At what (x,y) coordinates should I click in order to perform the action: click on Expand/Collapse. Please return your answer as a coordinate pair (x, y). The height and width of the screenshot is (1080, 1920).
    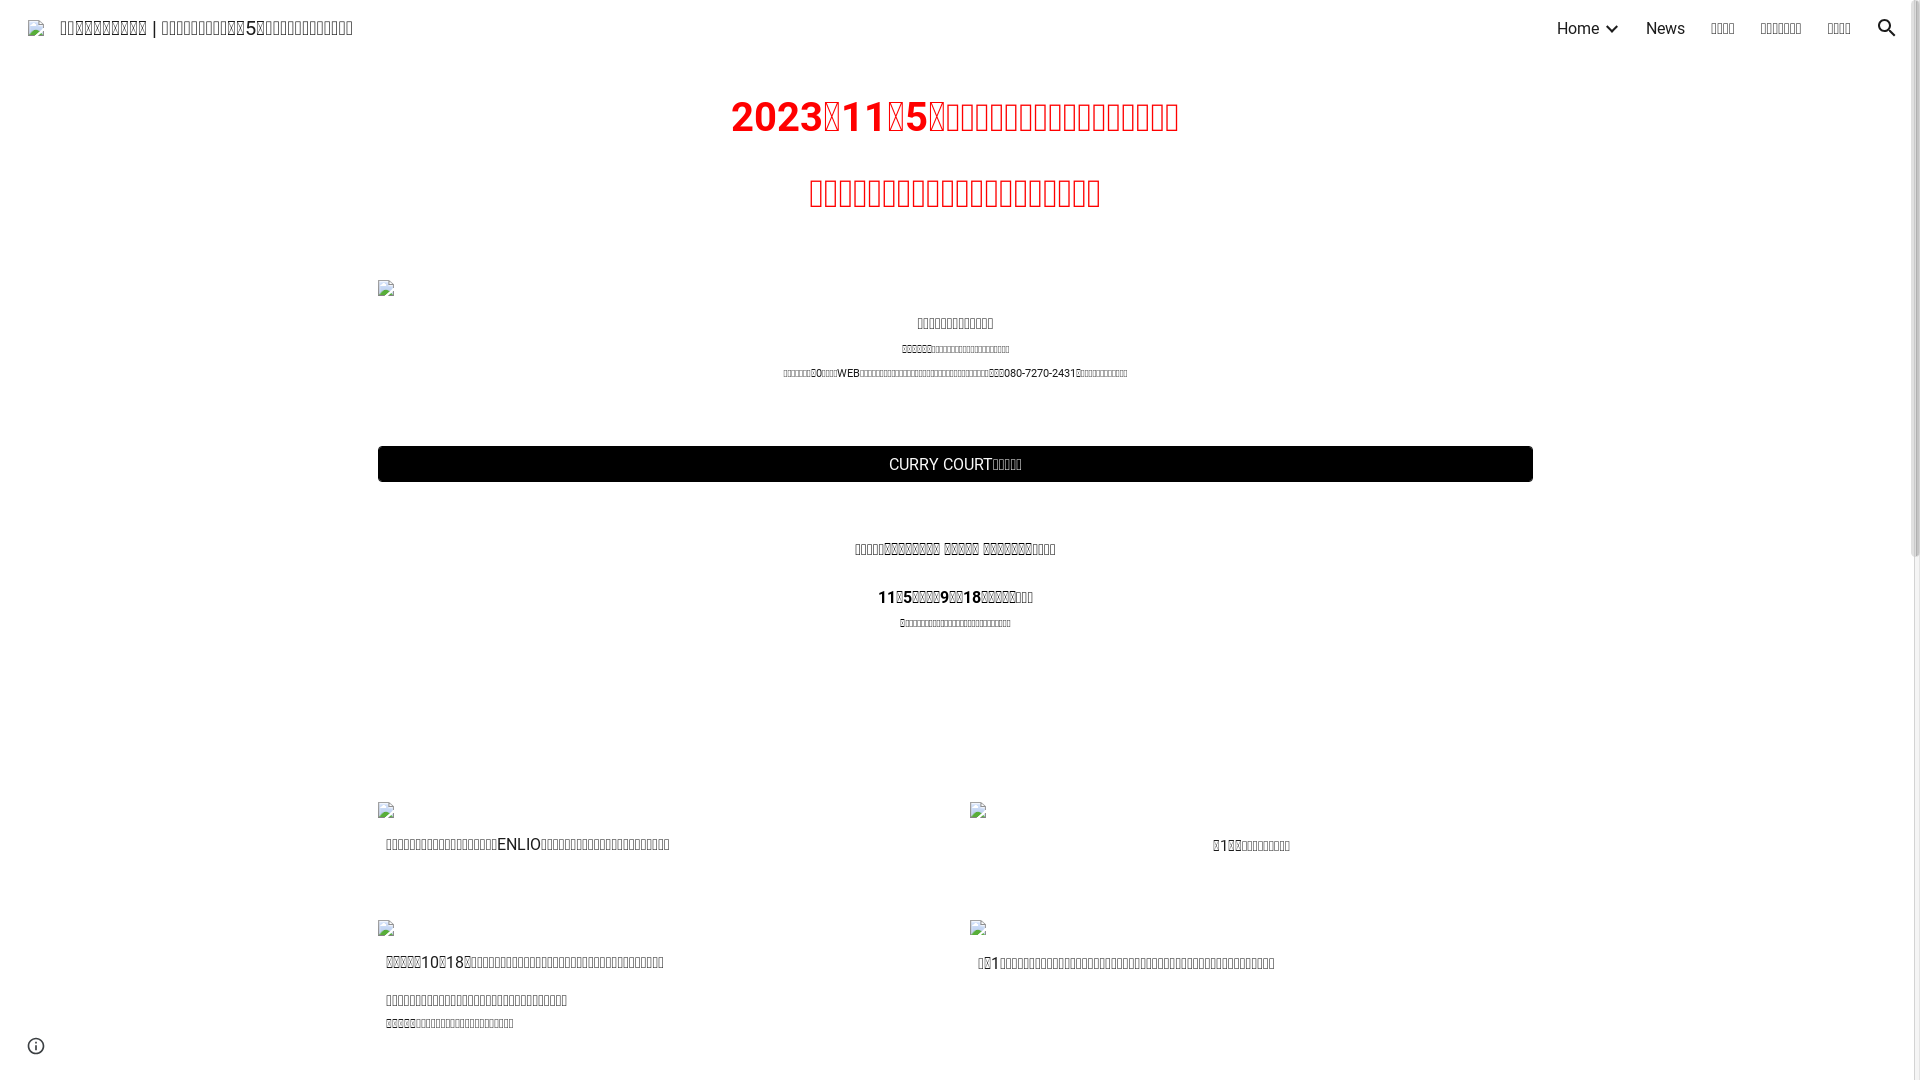
    Looking at the image, I should click on (1611, 28).